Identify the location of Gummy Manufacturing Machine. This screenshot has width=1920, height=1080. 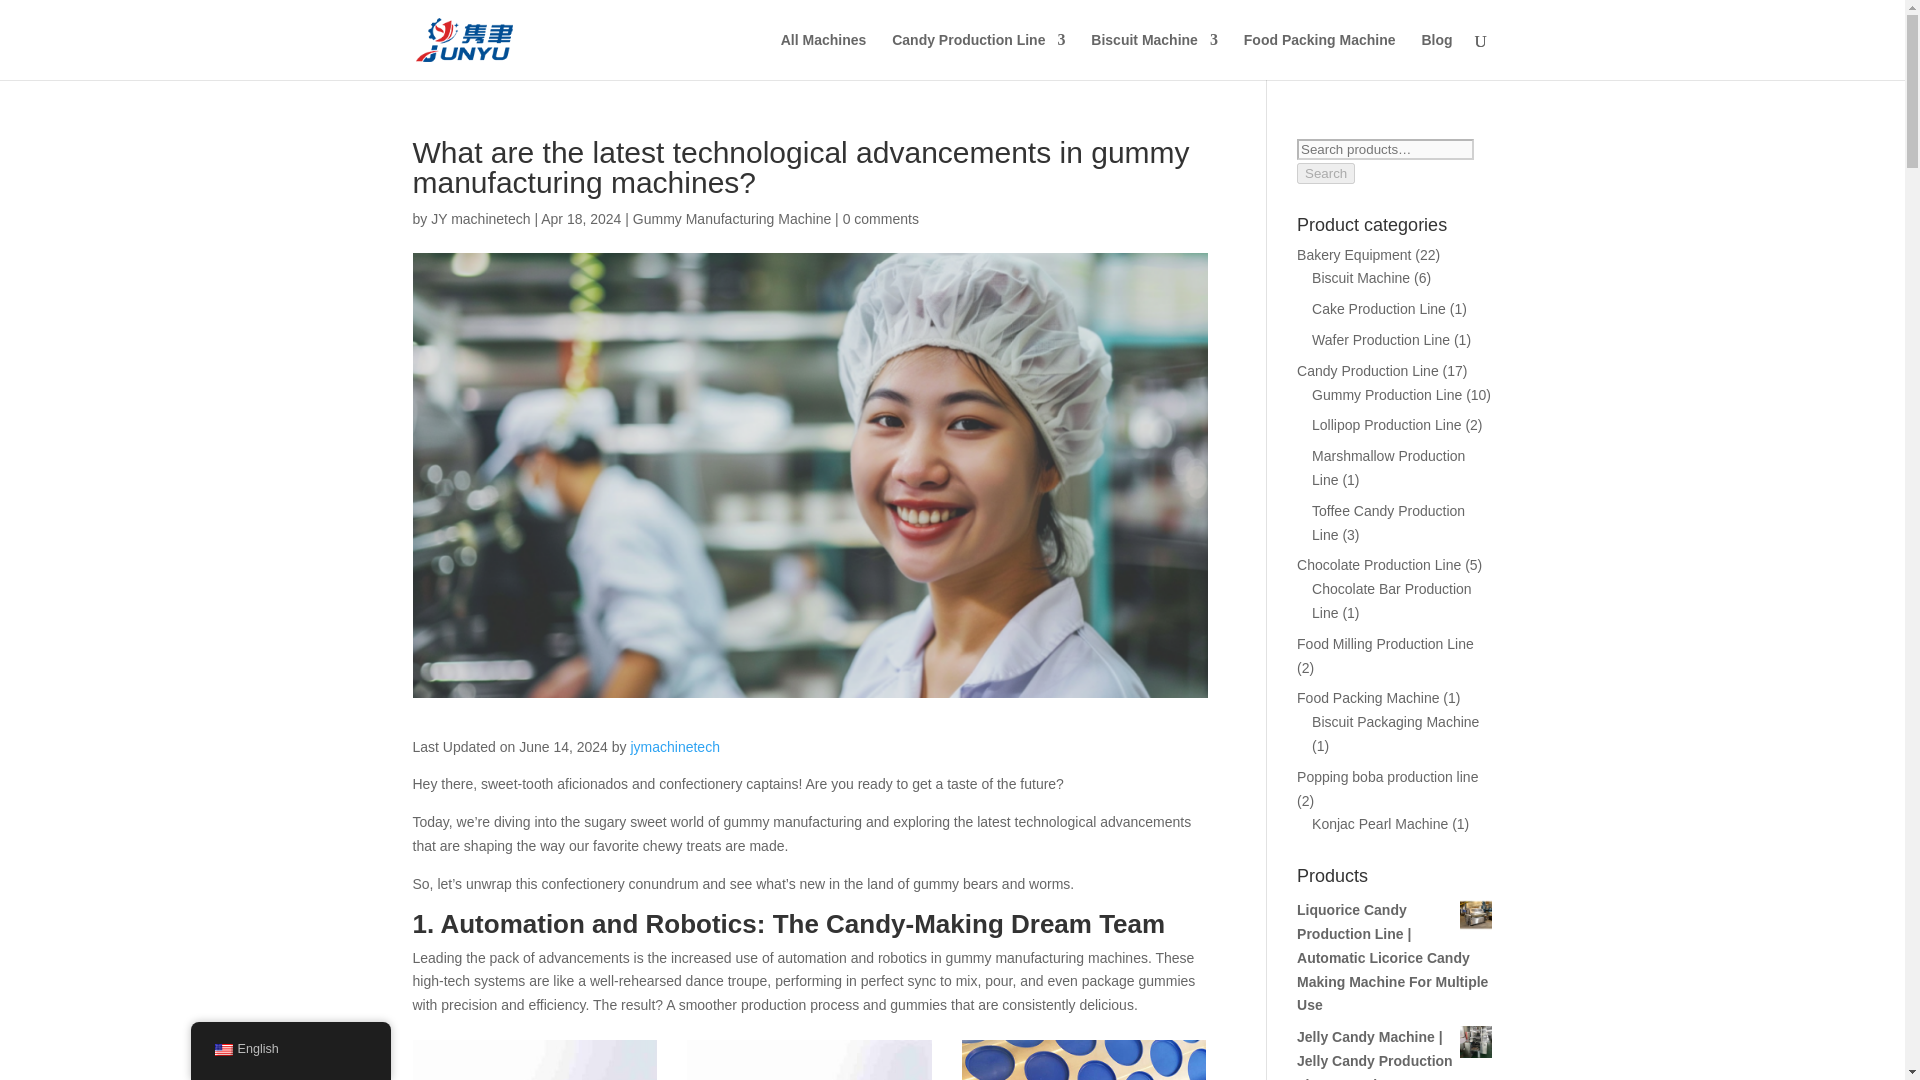
(674, 746).